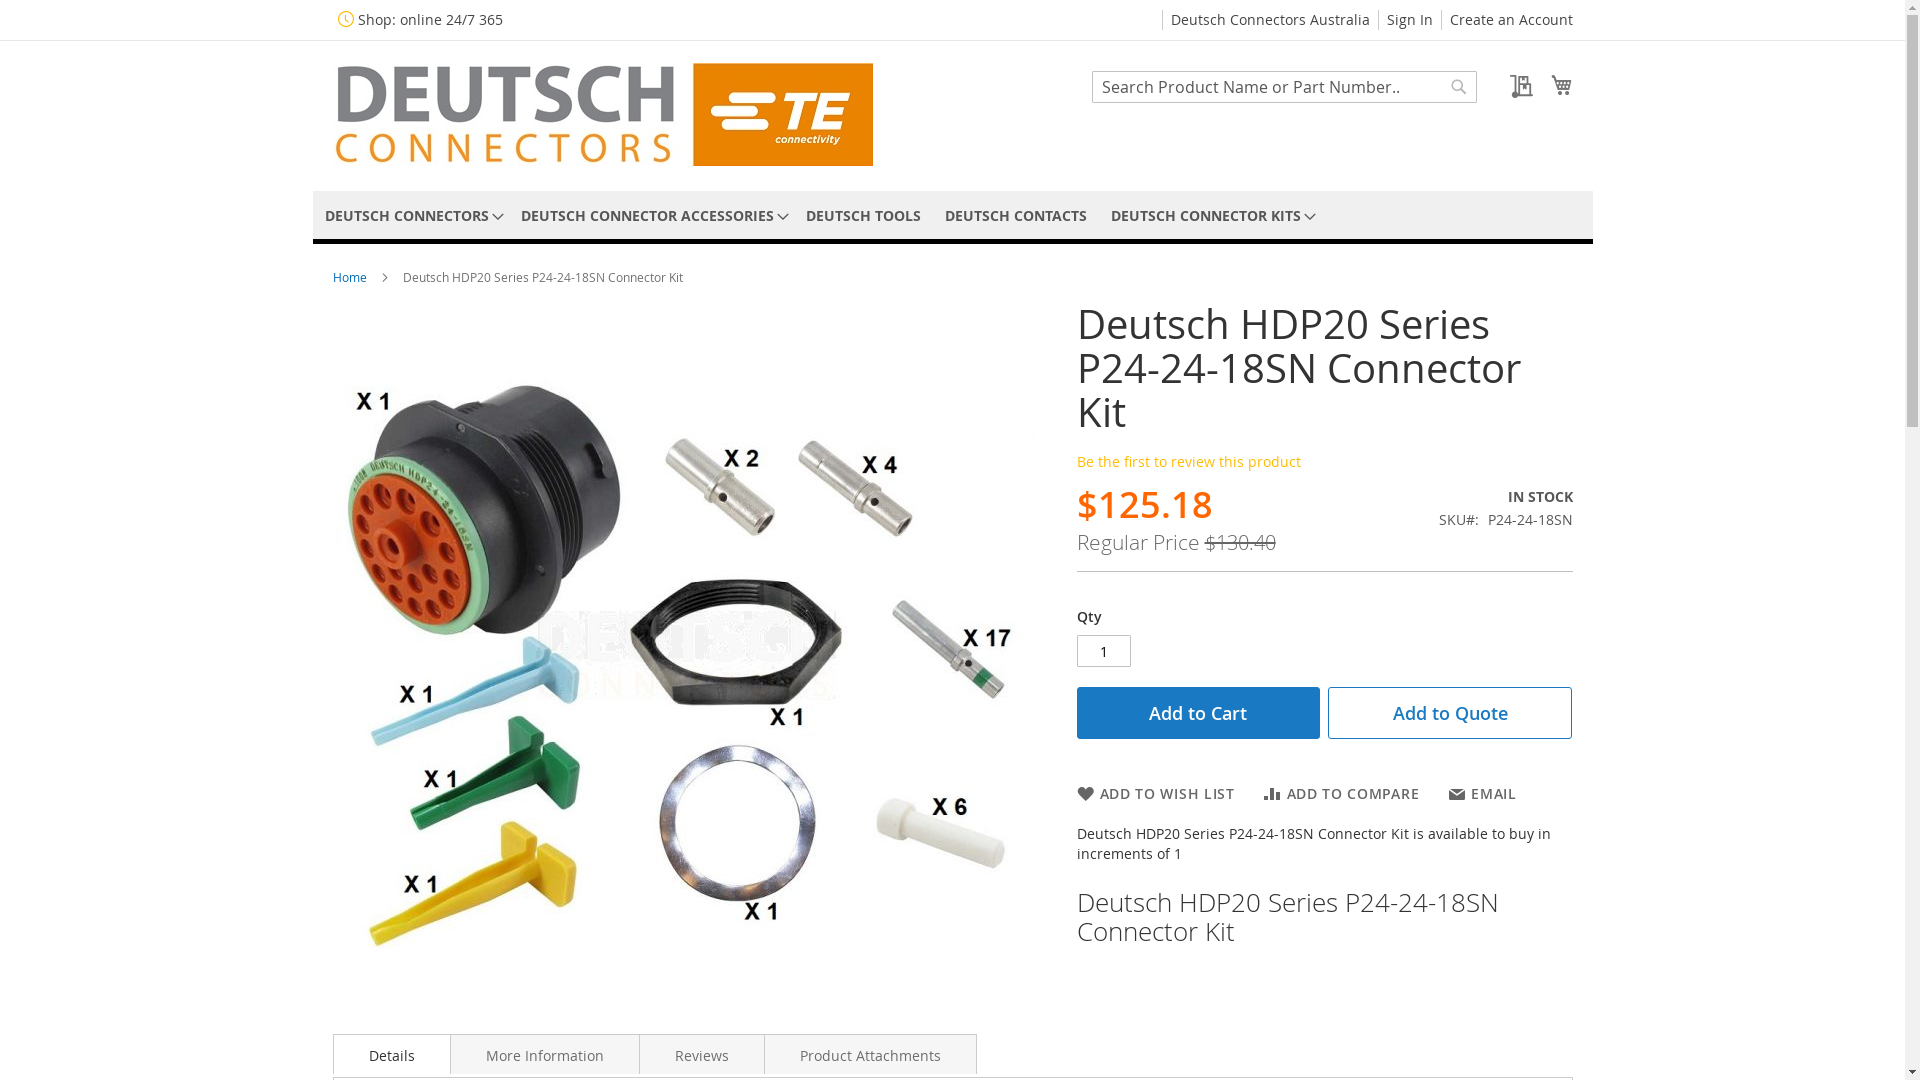 Image resolution: width=1920 pixels, height=1080 pixels. I want to click on Reviews, so click(701, 1054).